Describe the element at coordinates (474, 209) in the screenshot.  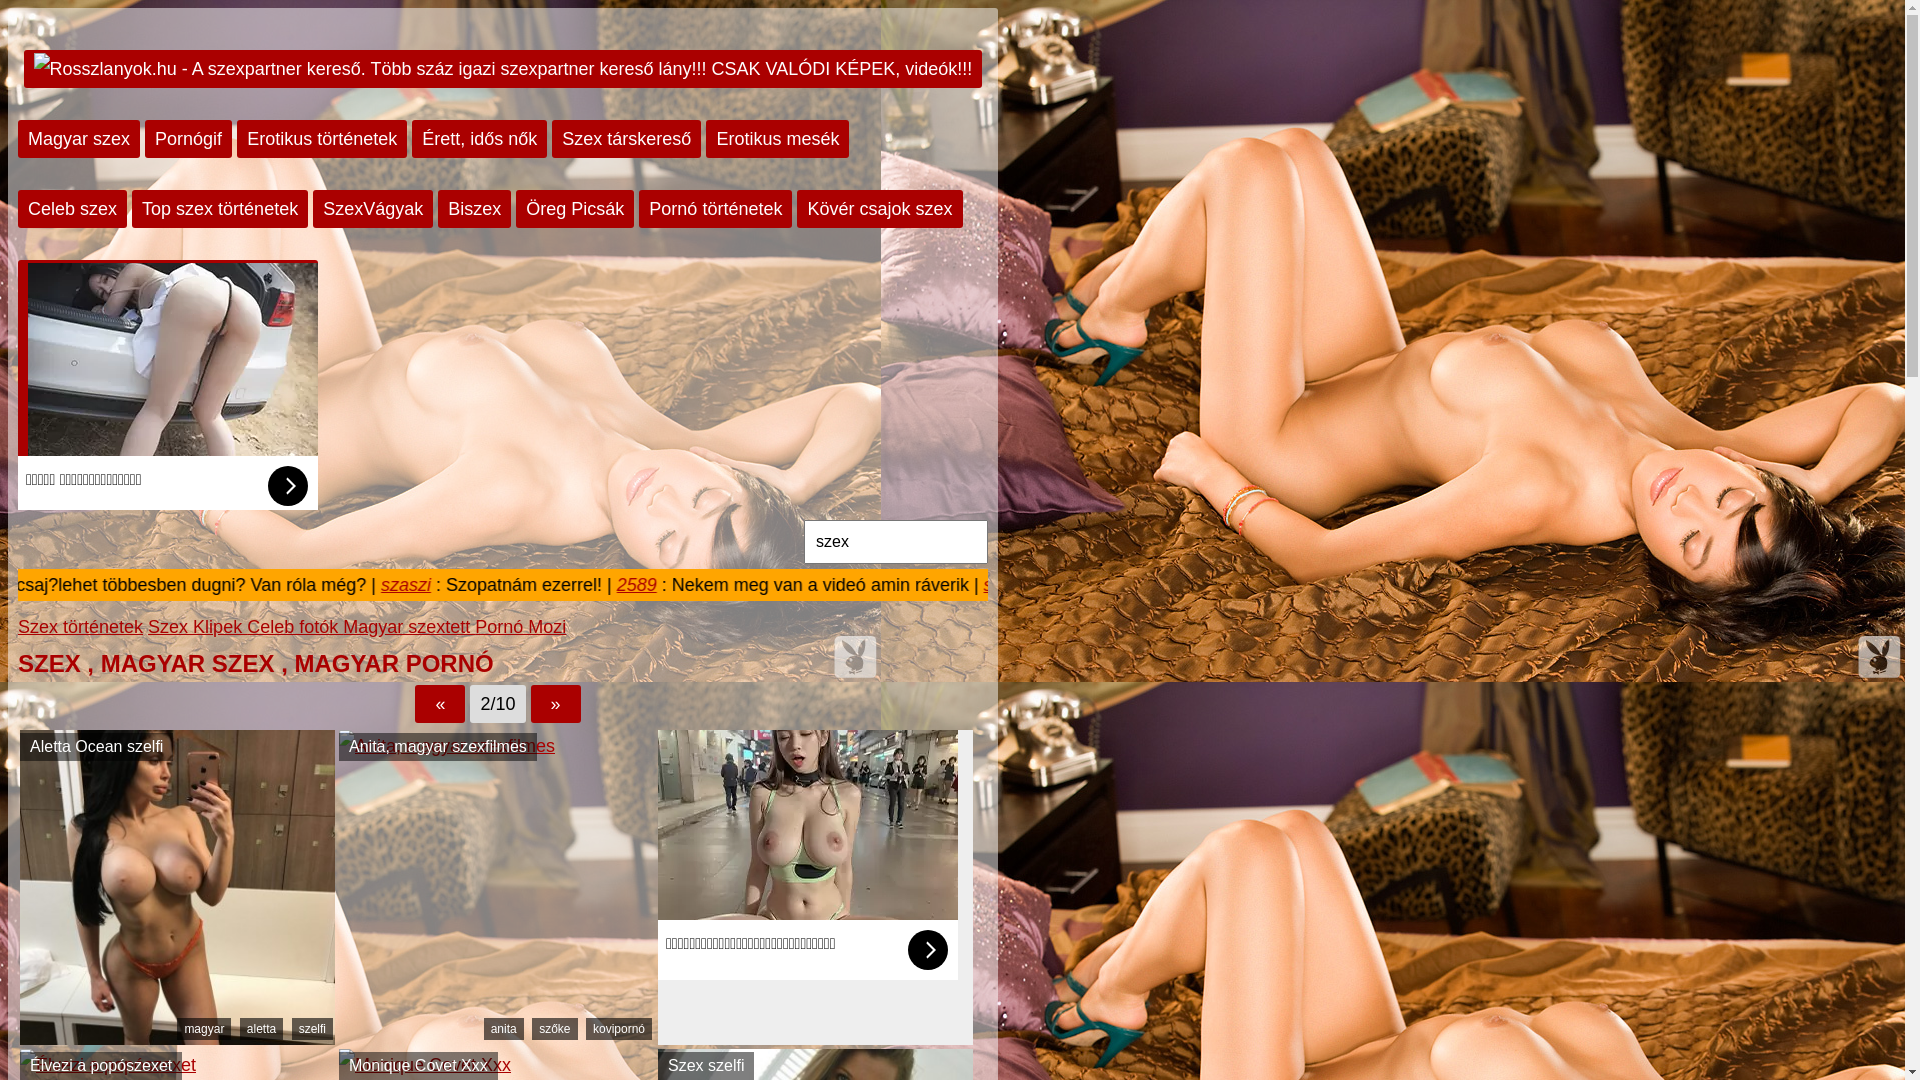
I see `Biszex` at that location.